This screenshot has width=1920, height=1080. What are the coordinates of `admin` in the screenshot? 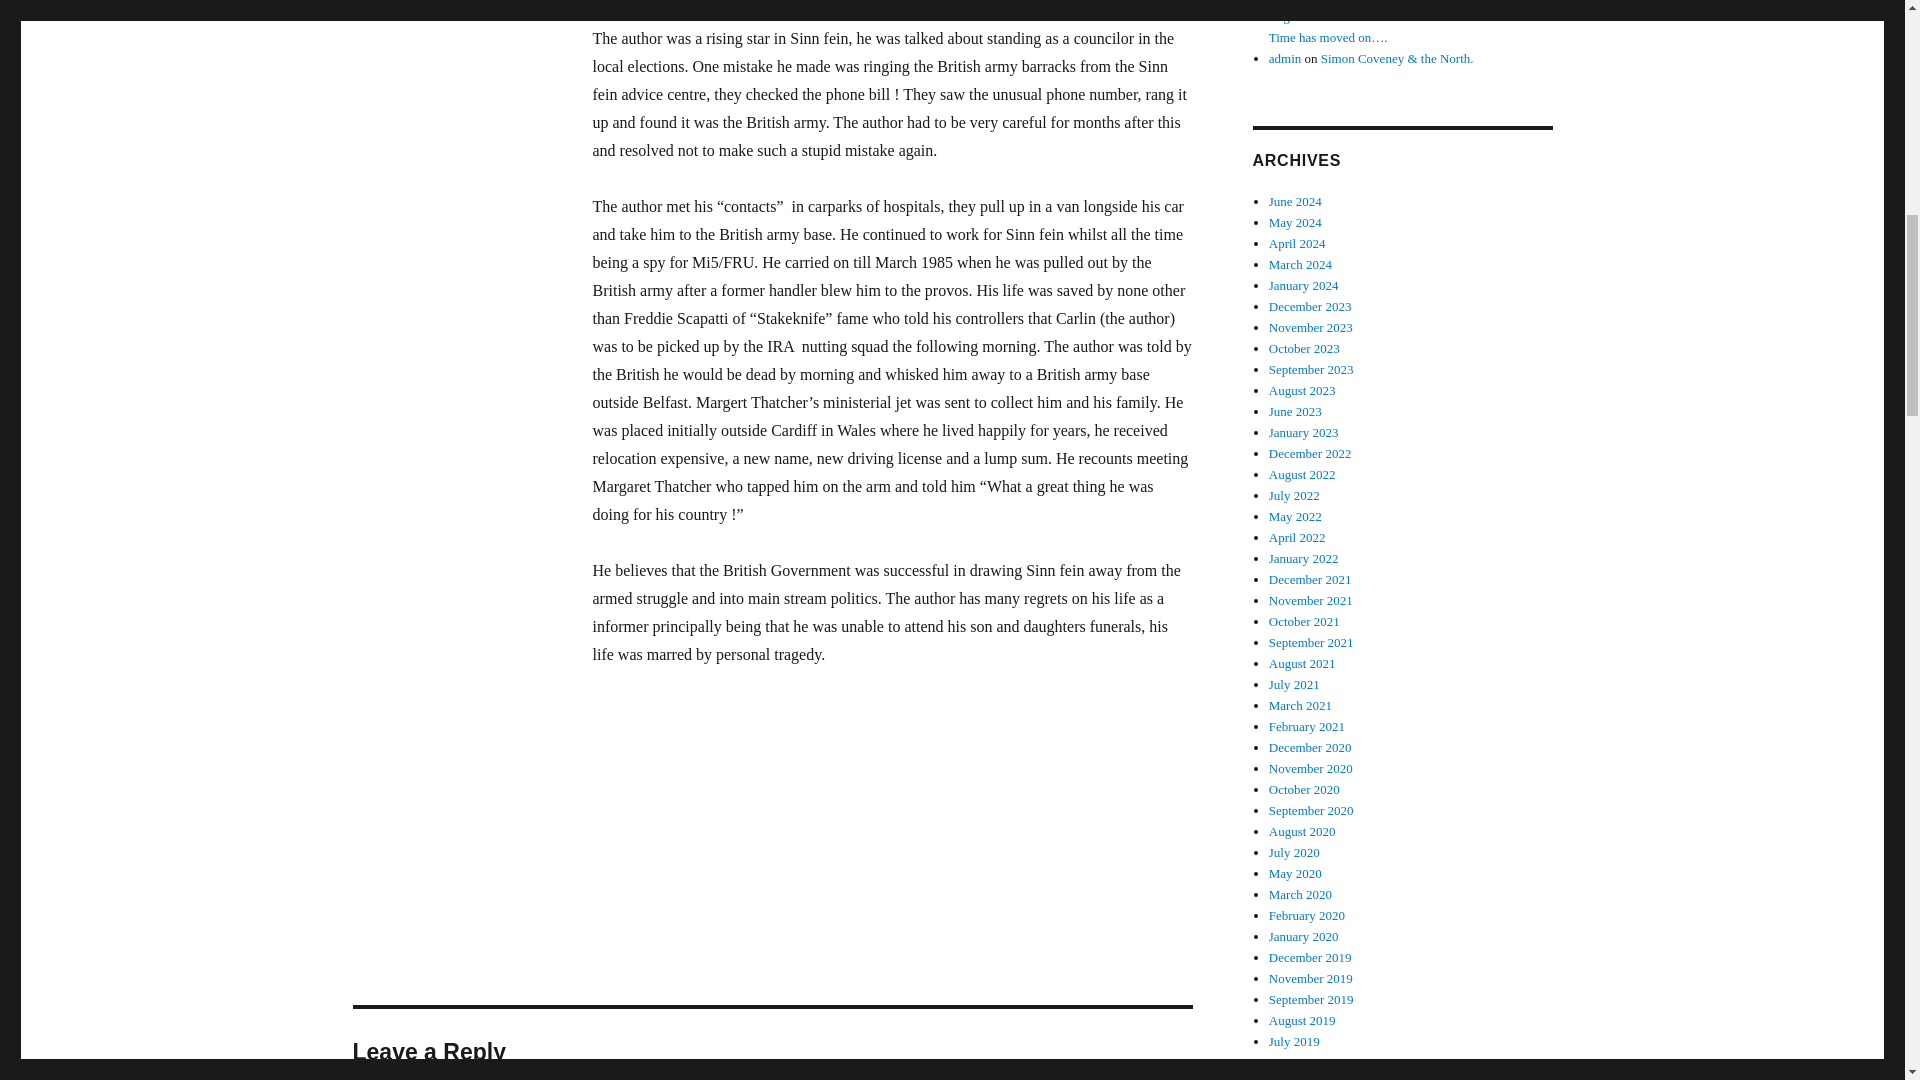 It's located at (1285, 58).